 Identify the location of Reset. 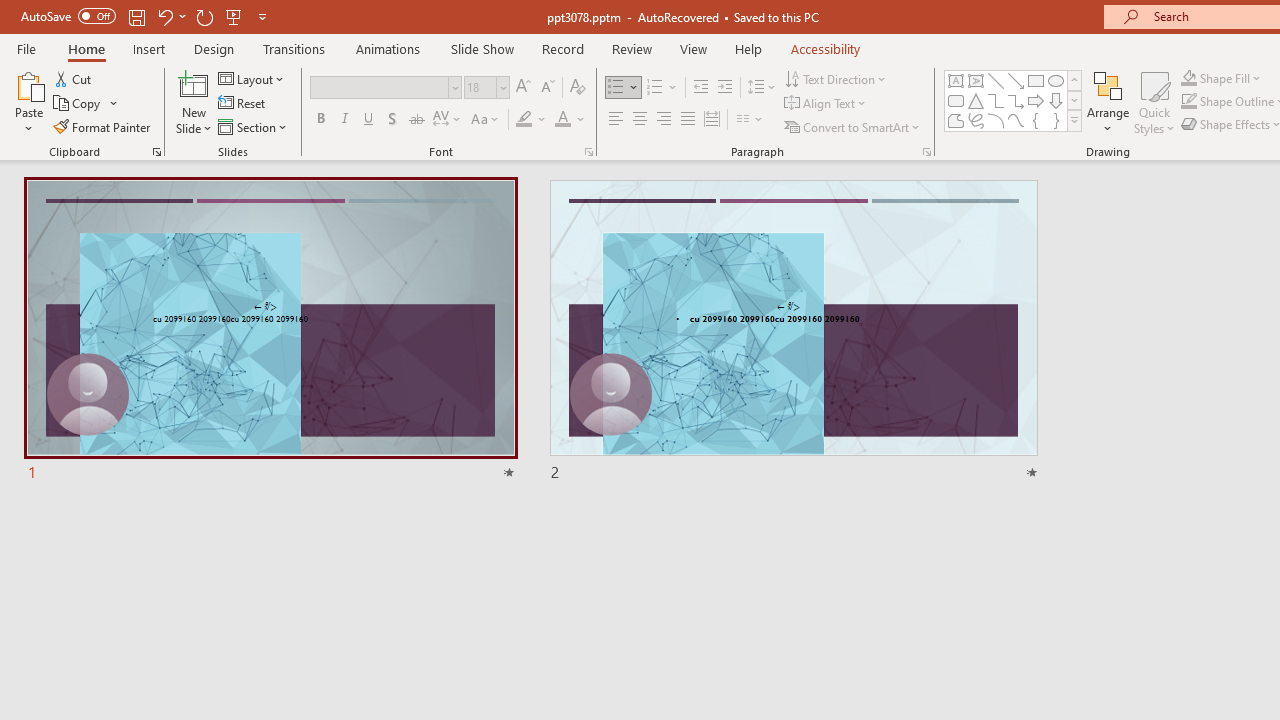
(243, 104).